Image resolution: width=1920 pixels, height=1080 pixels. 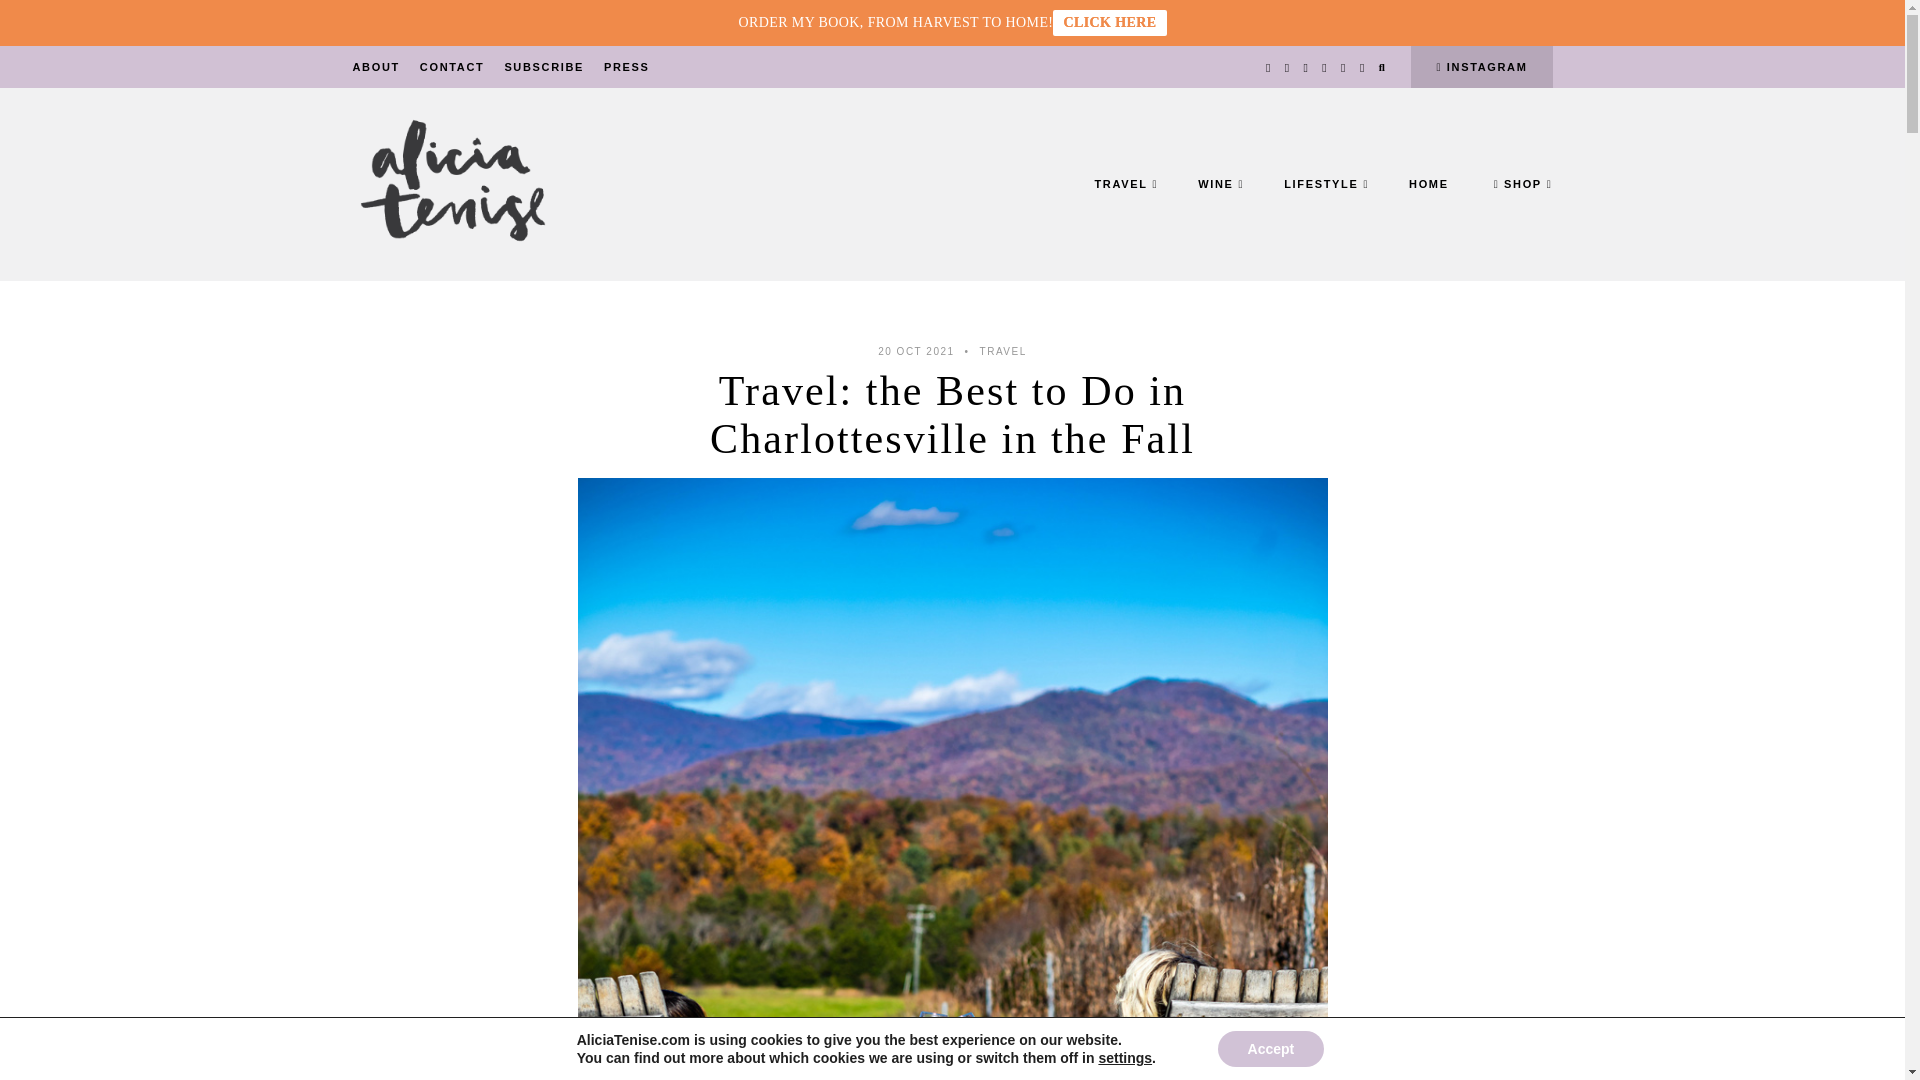 I want to click on View all posts in Travel, so click(x=1003, y=351).